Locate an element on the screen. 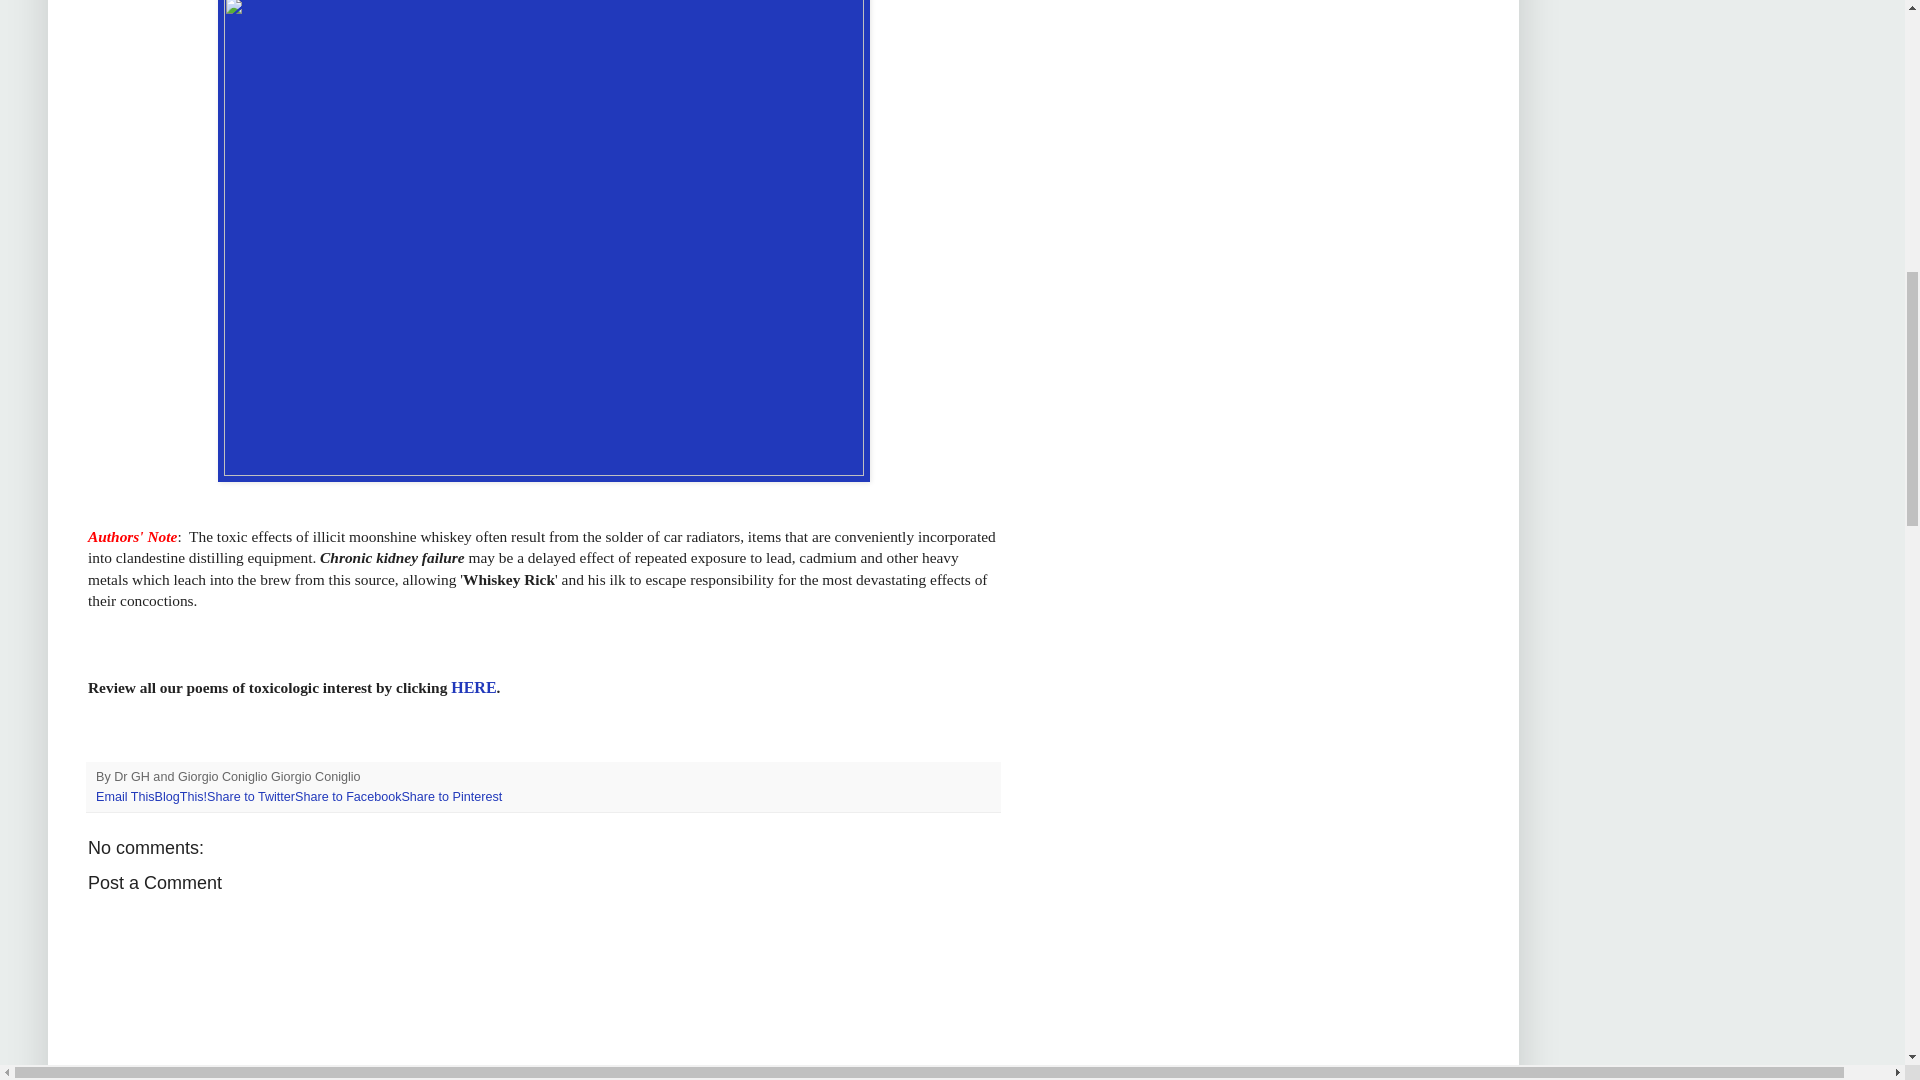 This screenshot has height=1080, width=1920. Email Post is located at coordinates (373, 777).